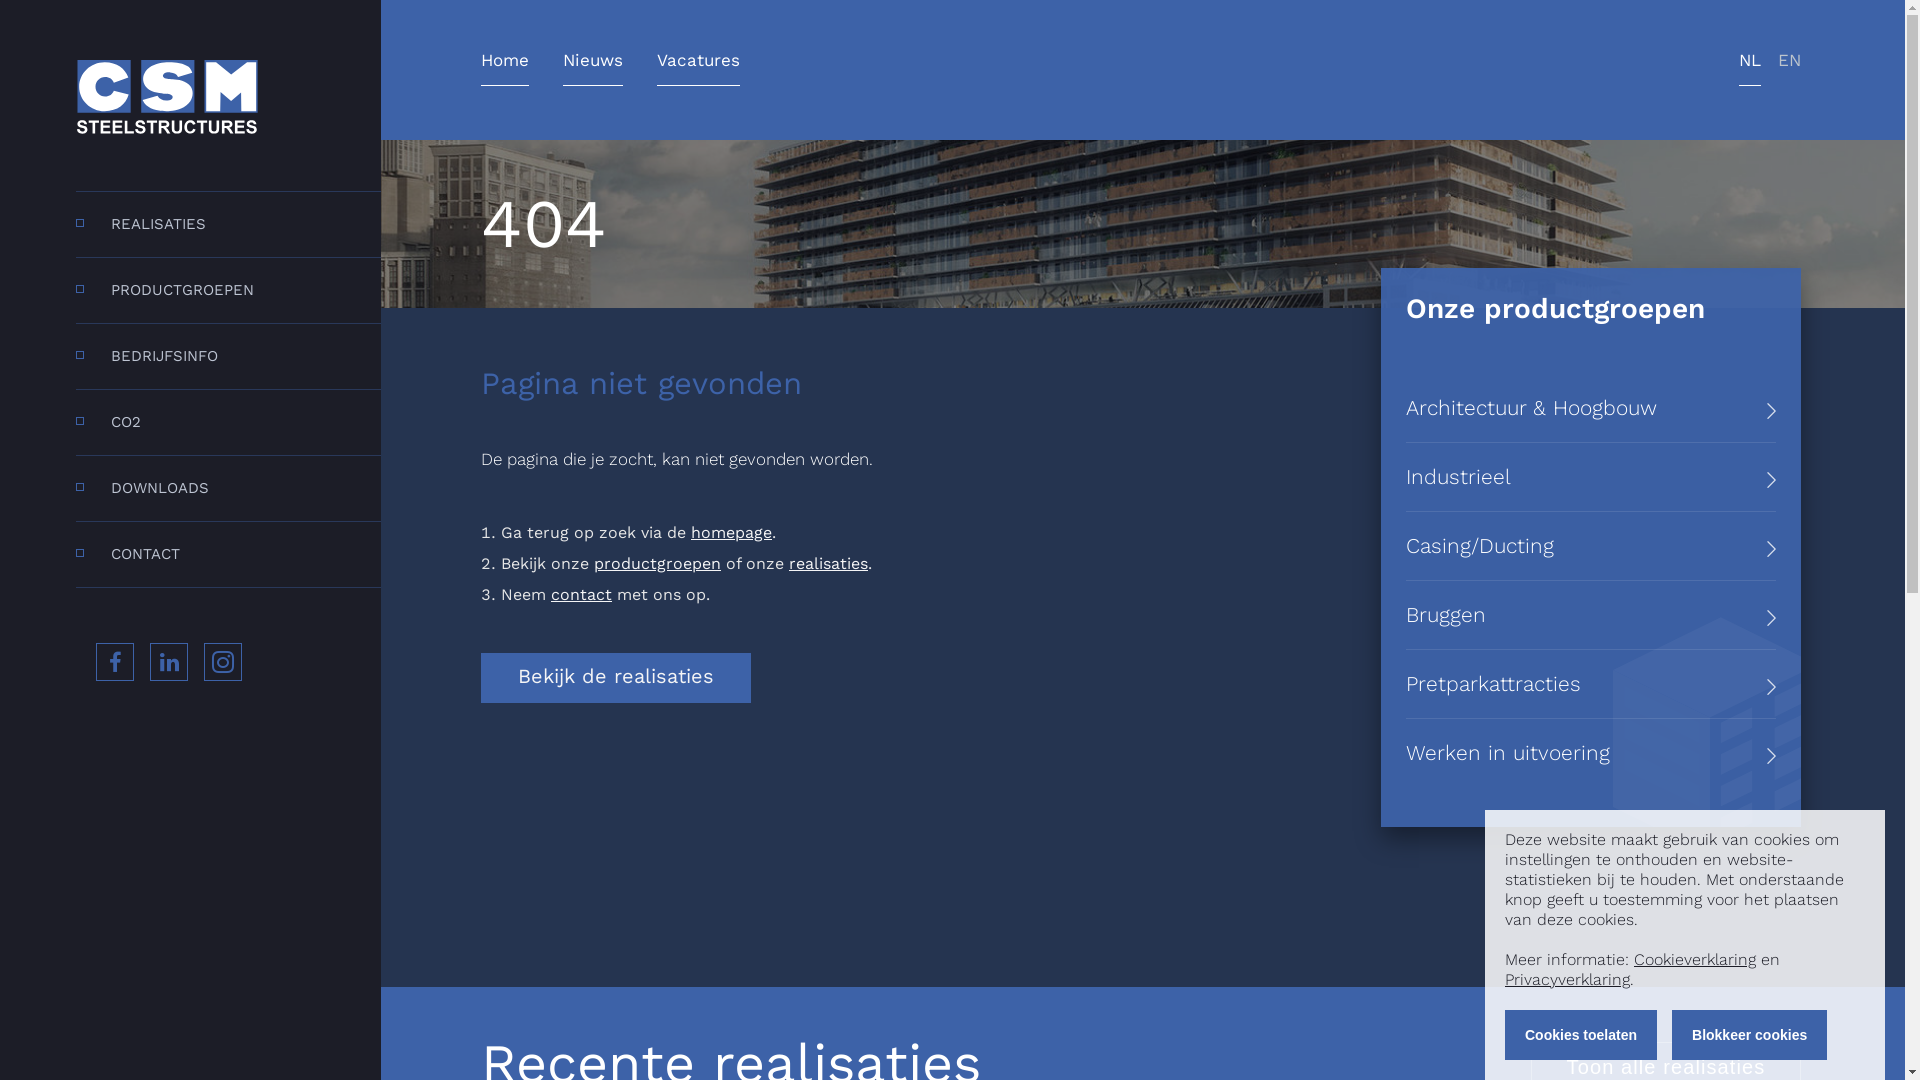 The width and height of the screenshot is (1920, 1080). What do you see at coordinates (1568, 980) in the screenshot?
I see `Privacyverklaring` at bounding box center [1568, 980].